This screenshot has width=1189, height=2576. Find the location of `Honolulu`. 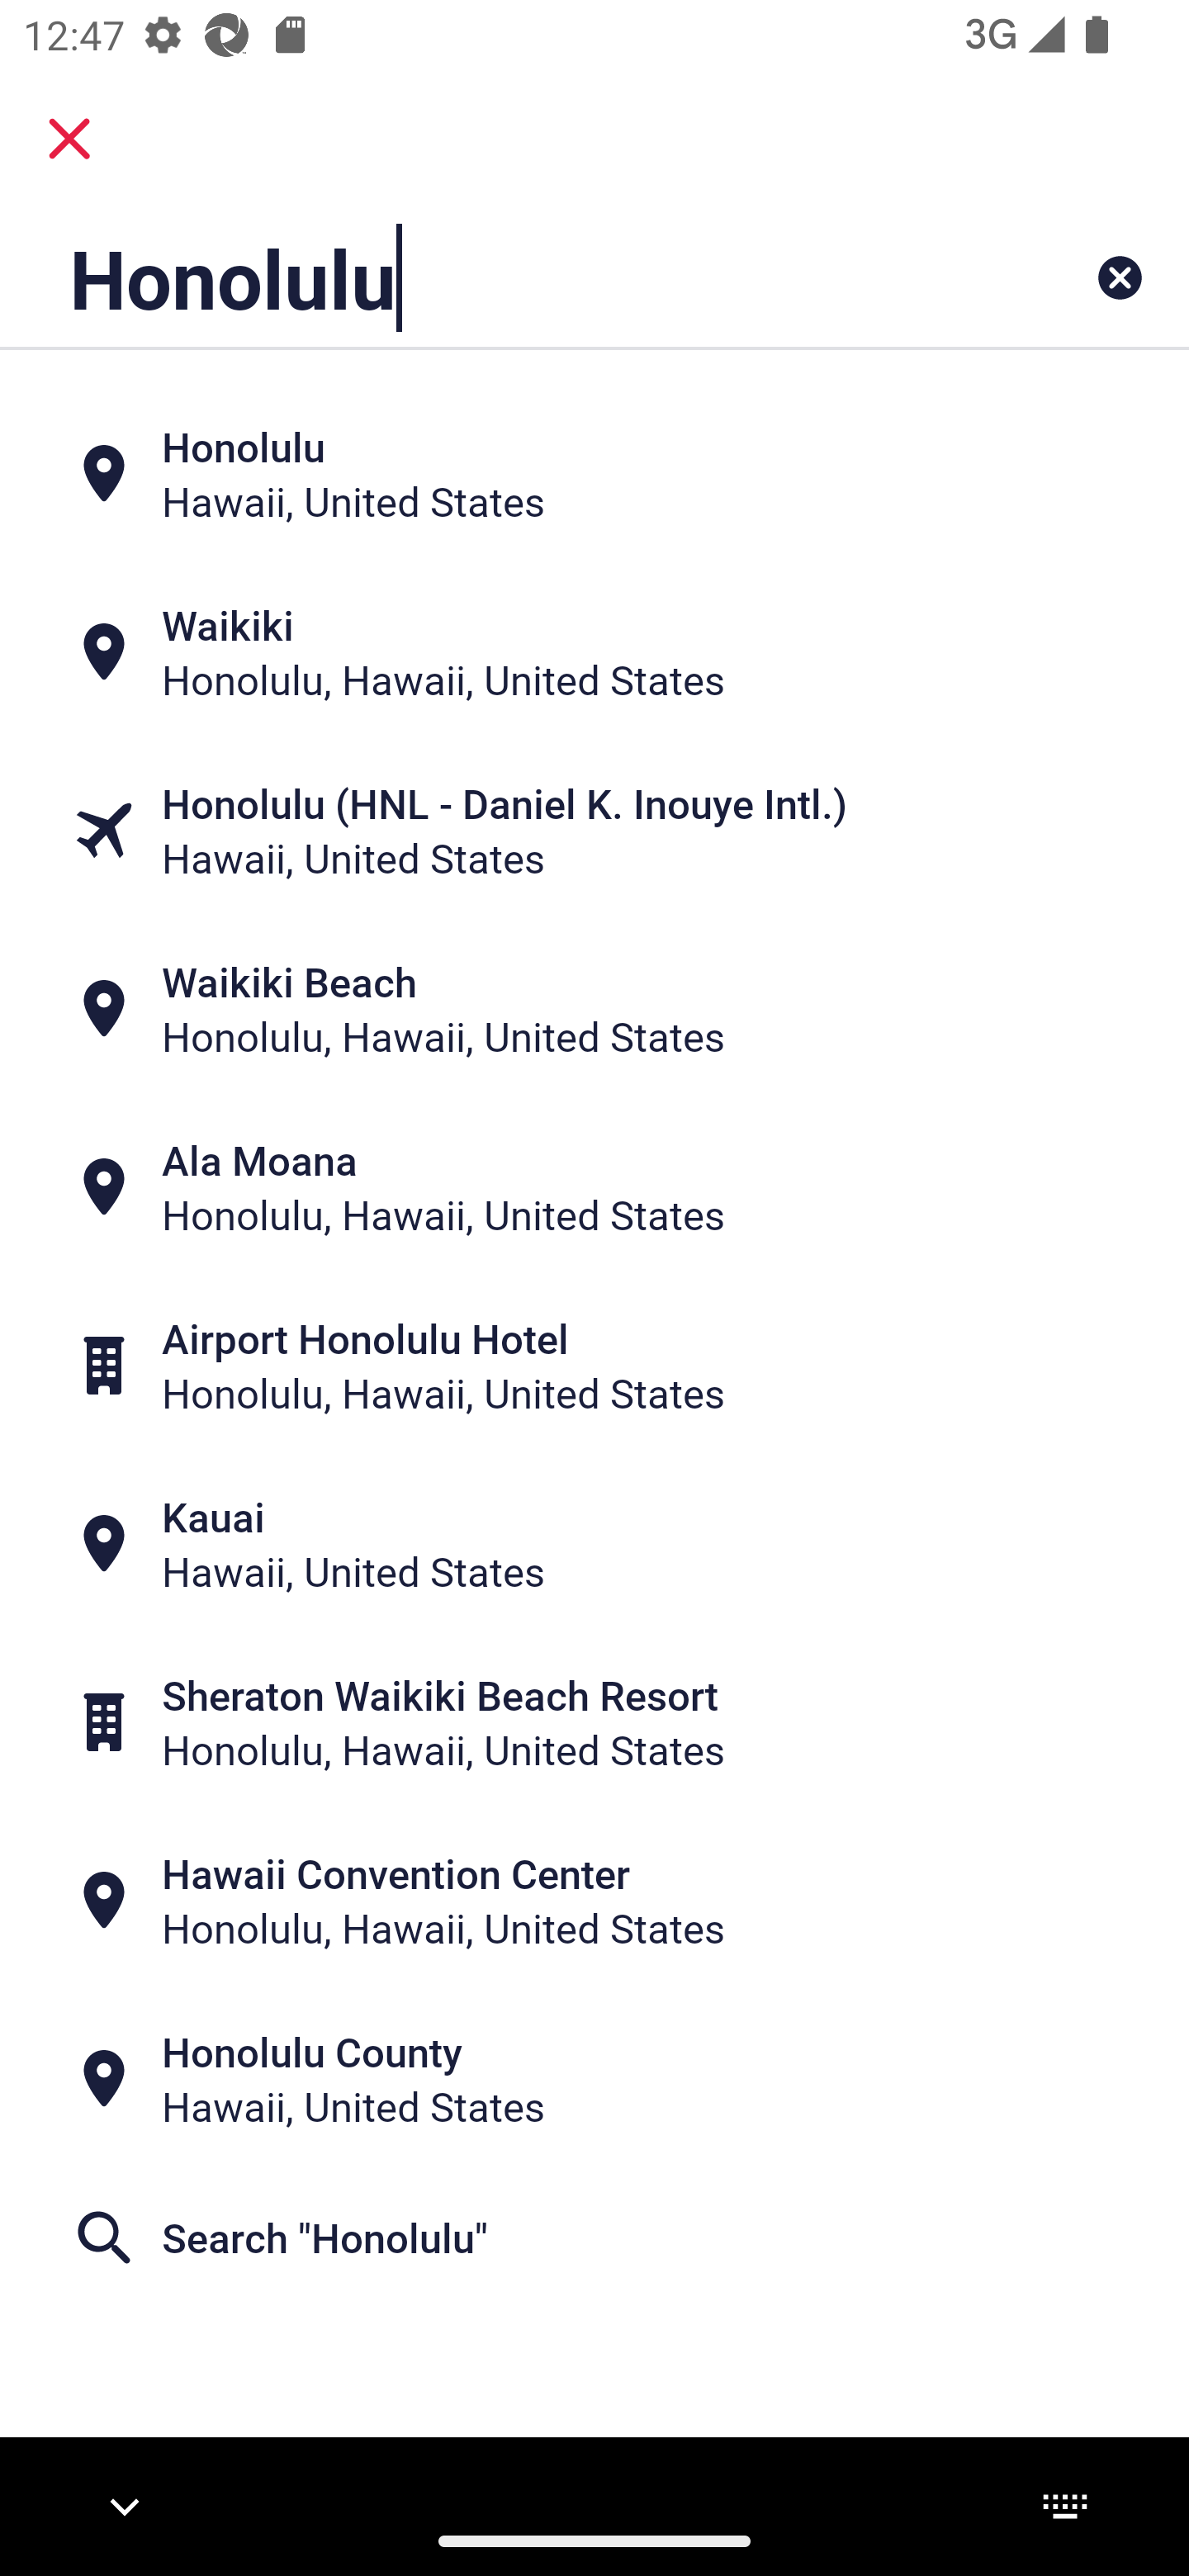

Honolulu is located at coordinates (490, 277).